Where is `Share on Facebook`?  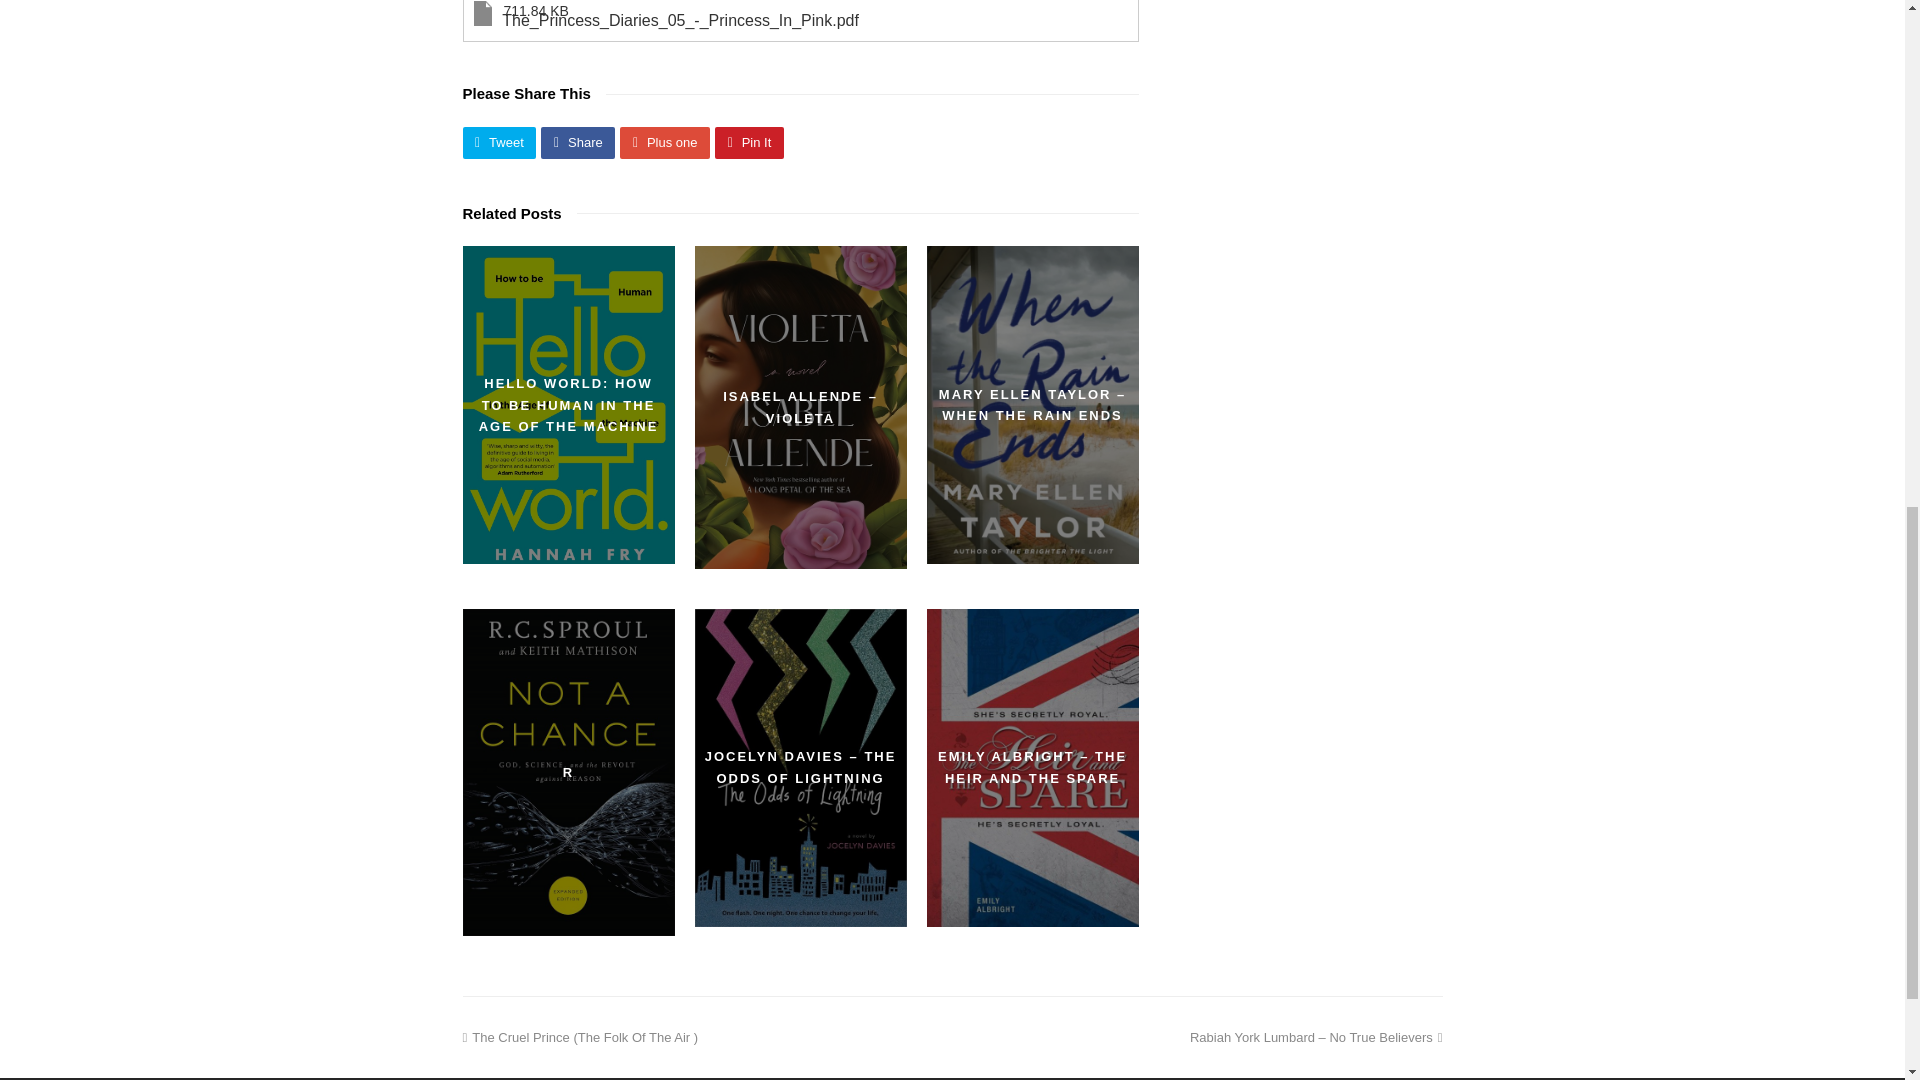
Share on Facebook is located at coordinates (578, 142).